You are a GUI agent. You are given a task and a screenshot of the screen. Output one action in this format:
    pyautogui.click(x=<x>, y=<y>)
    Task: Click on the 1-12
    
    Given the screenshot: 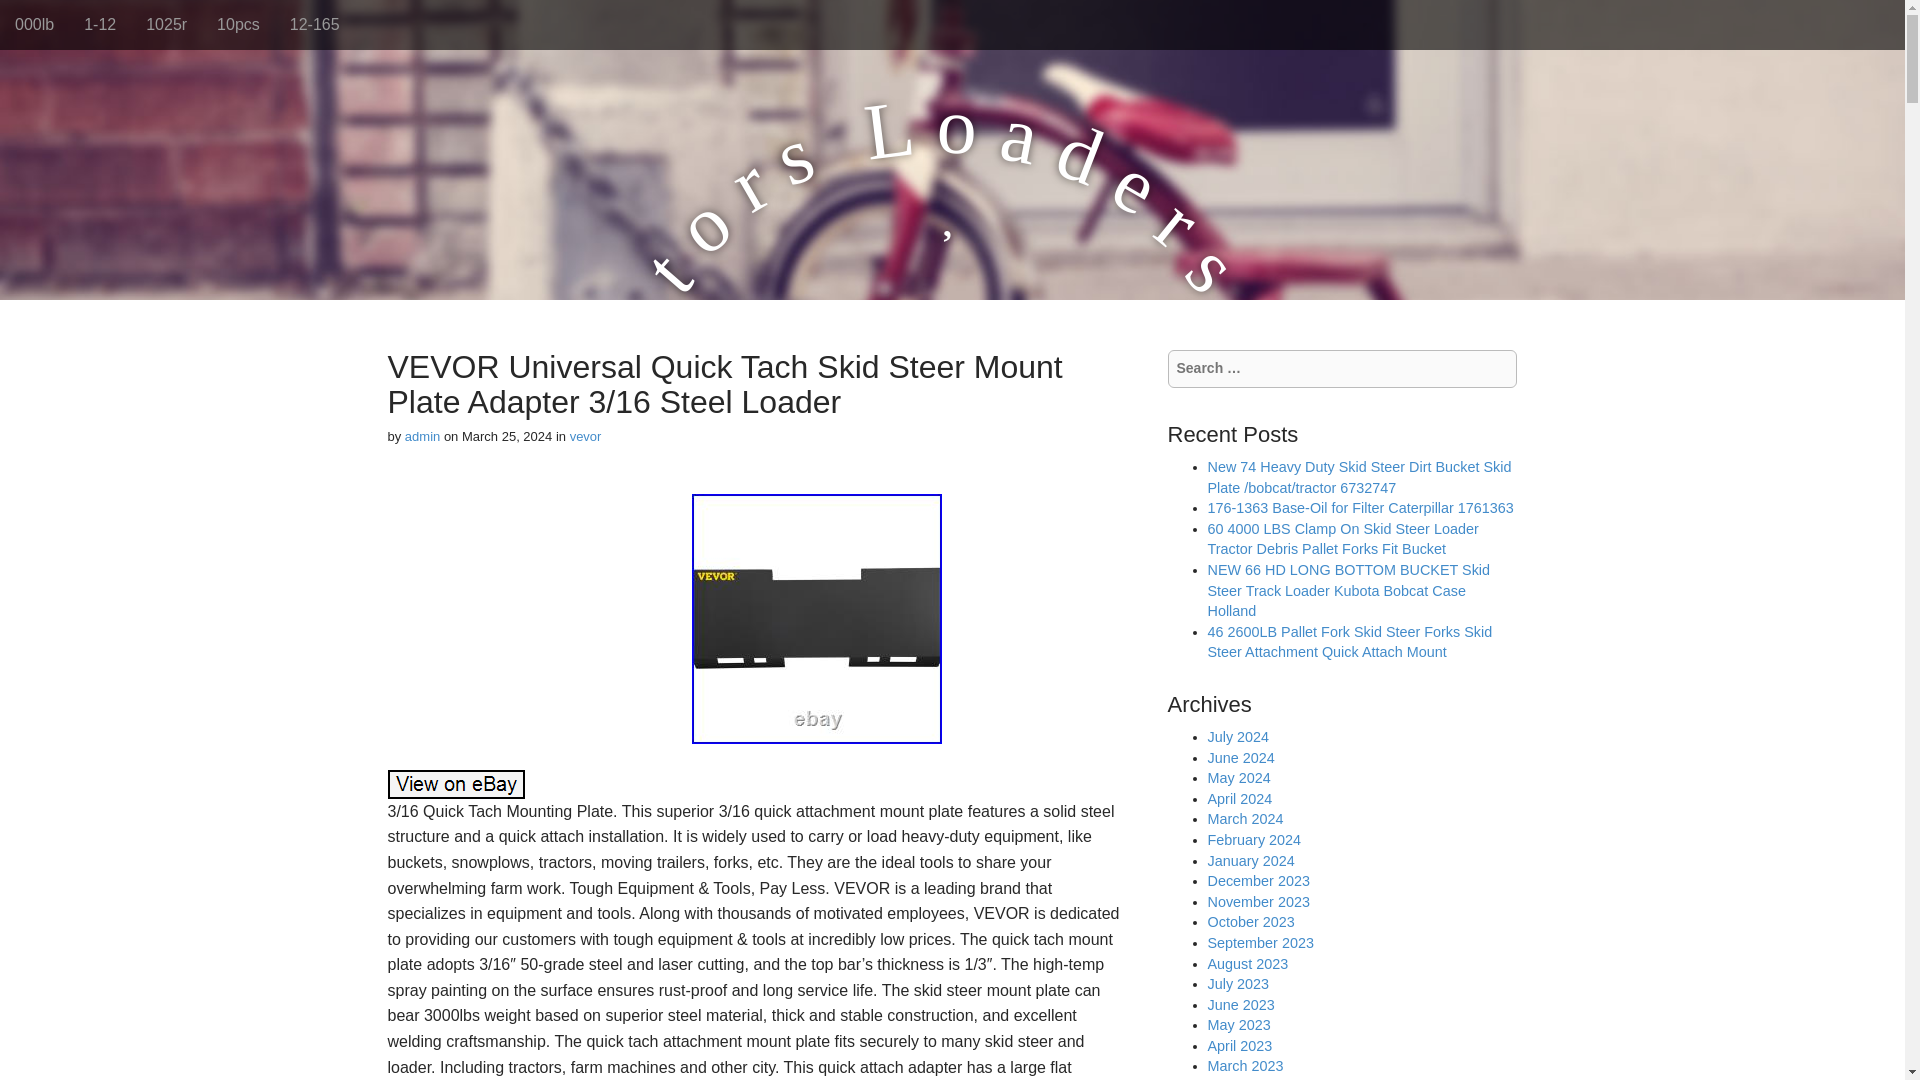 What is the action you would take?
    pyautogui.click(x=100, y=24)
    